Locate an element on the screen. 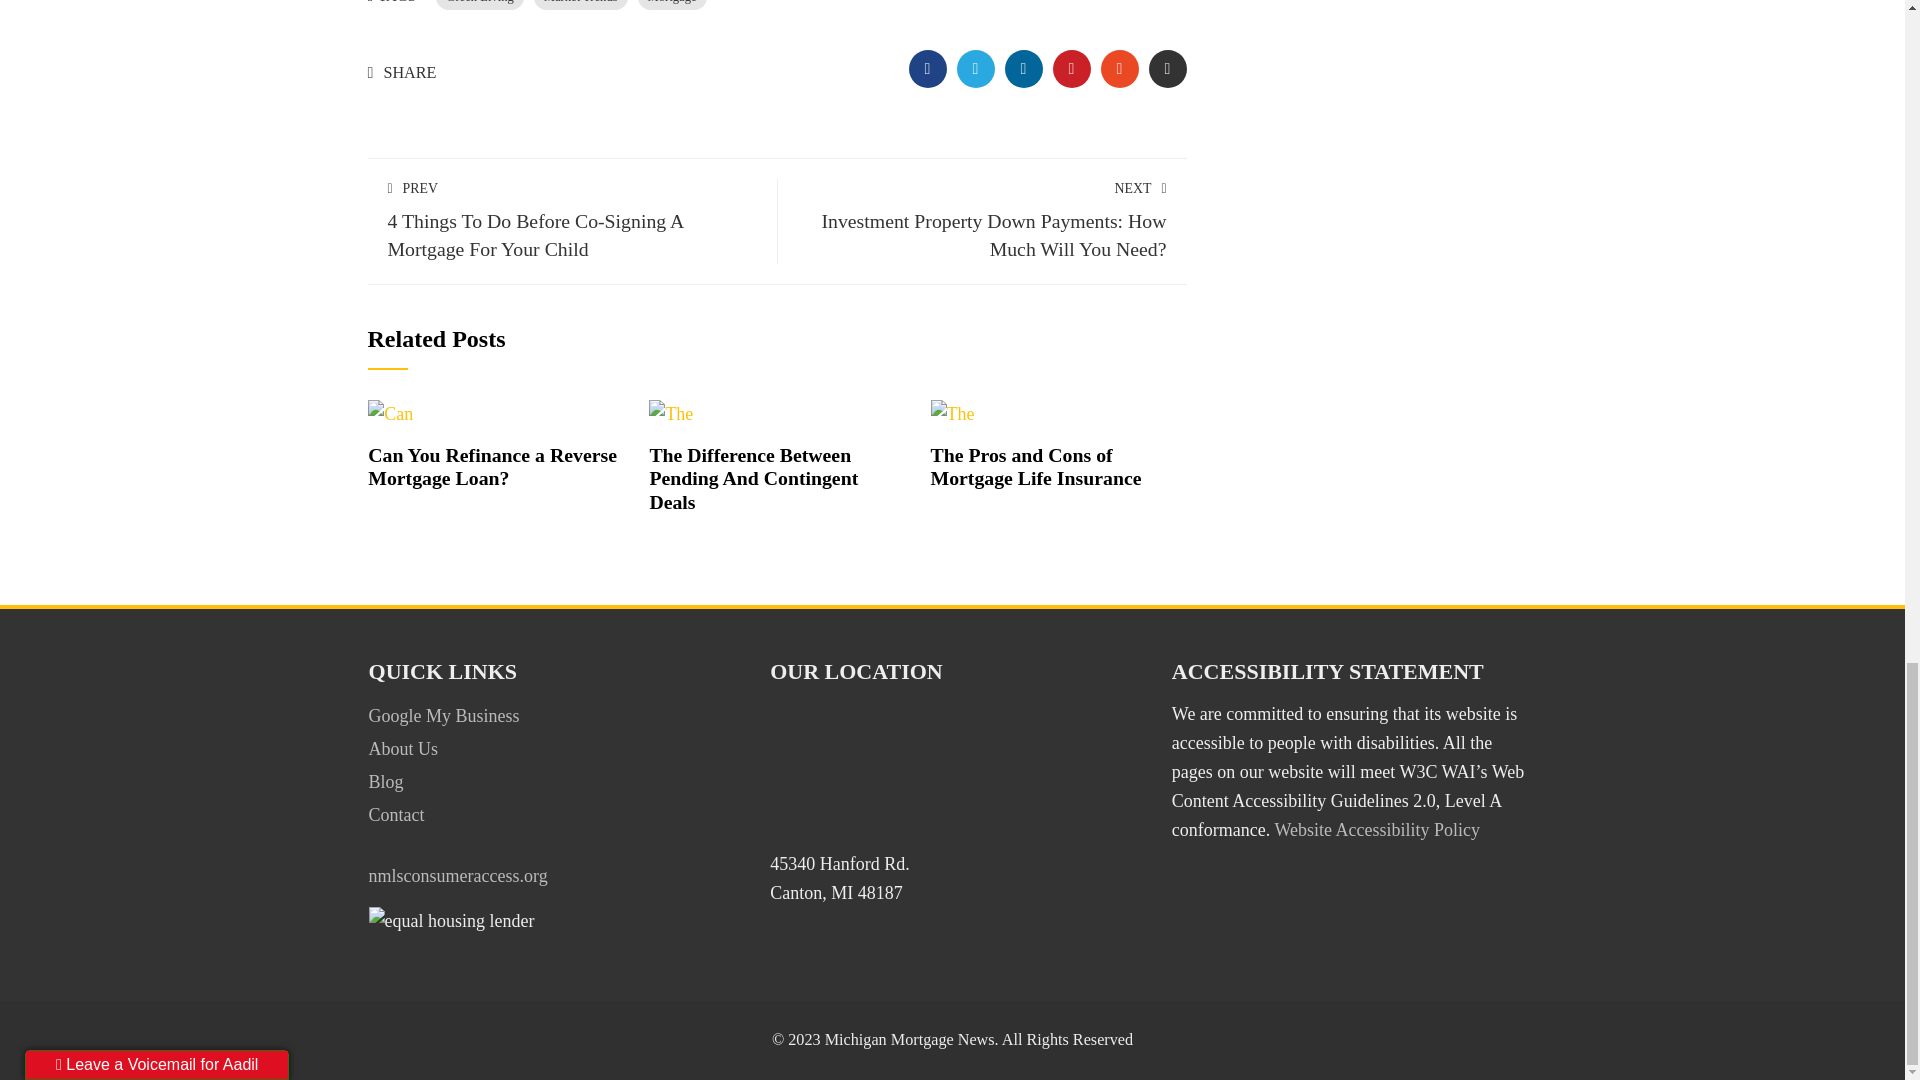  The Pros and Cons of Mortgage Life Insurance is located at coordinates (1036, 466).